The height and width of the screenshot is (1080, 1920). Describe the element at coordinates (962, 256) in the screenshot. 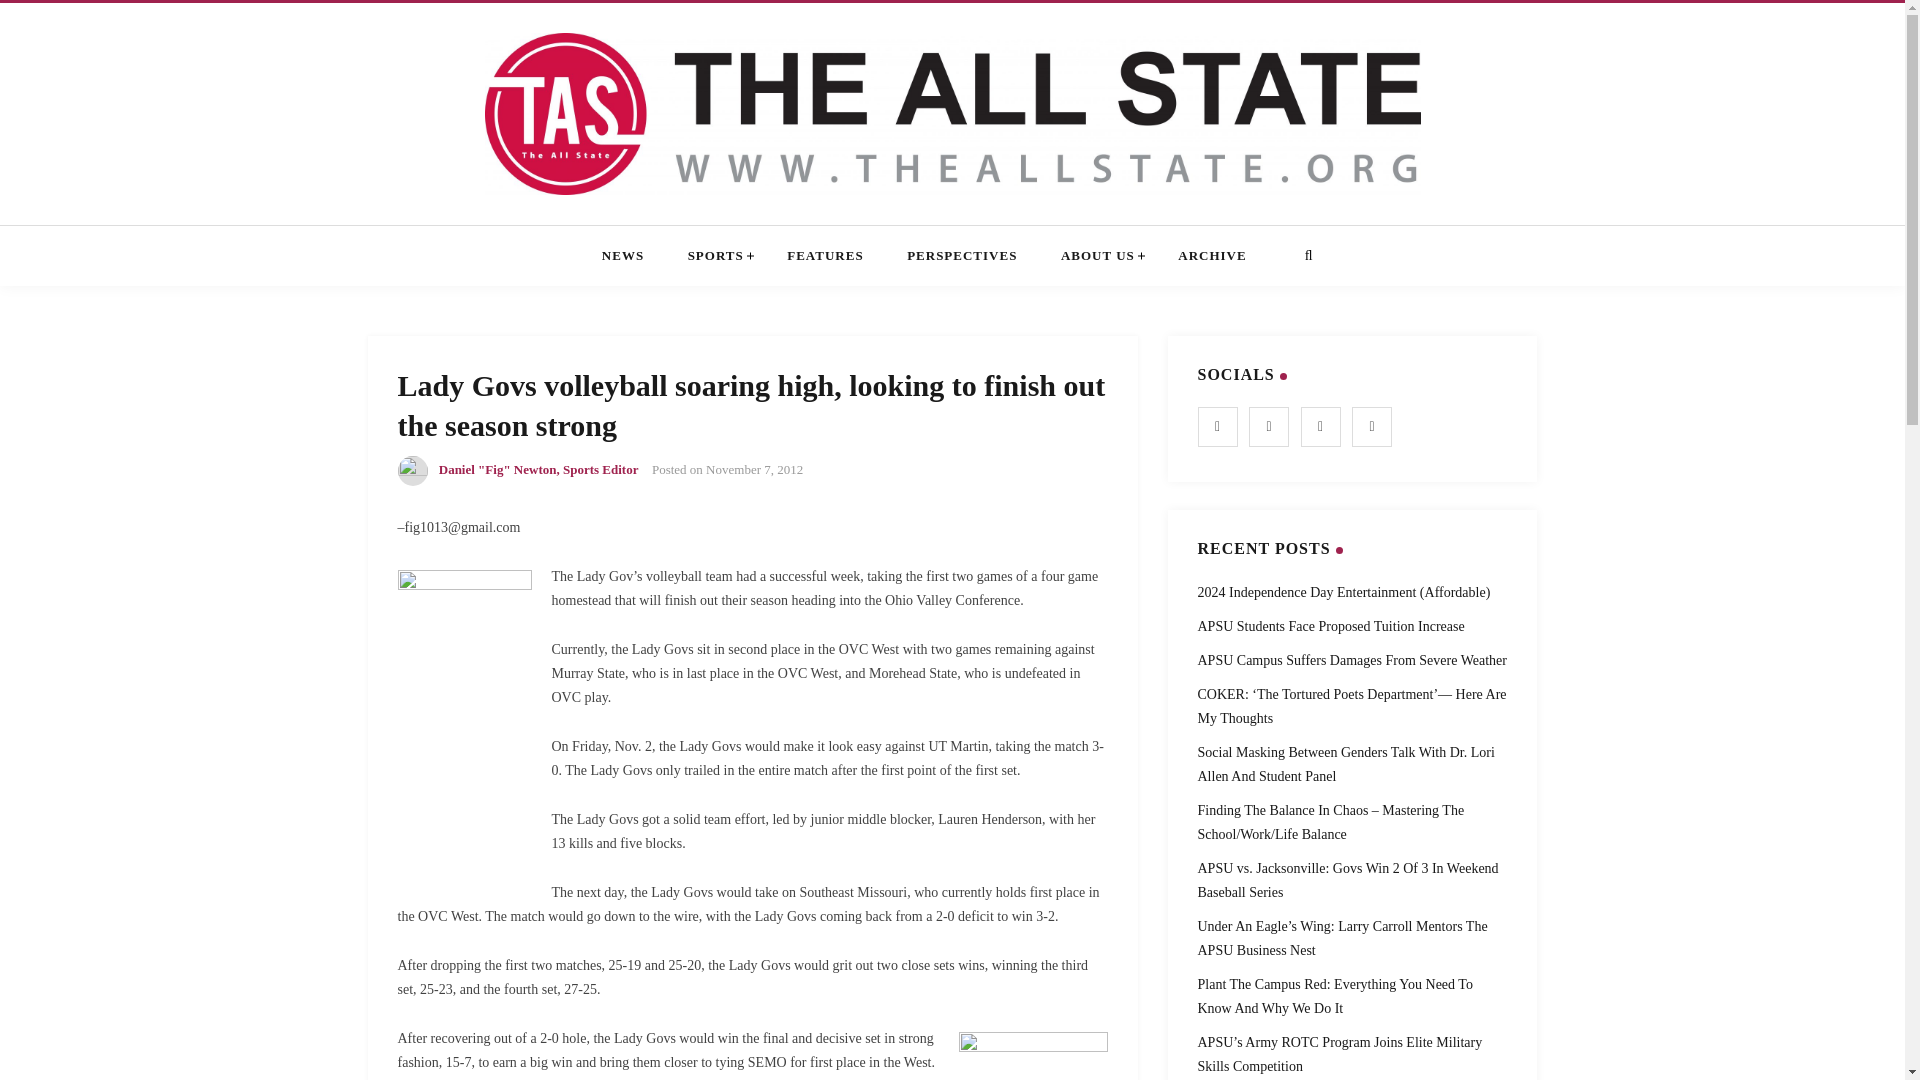

I see `Perspectives` at that location.